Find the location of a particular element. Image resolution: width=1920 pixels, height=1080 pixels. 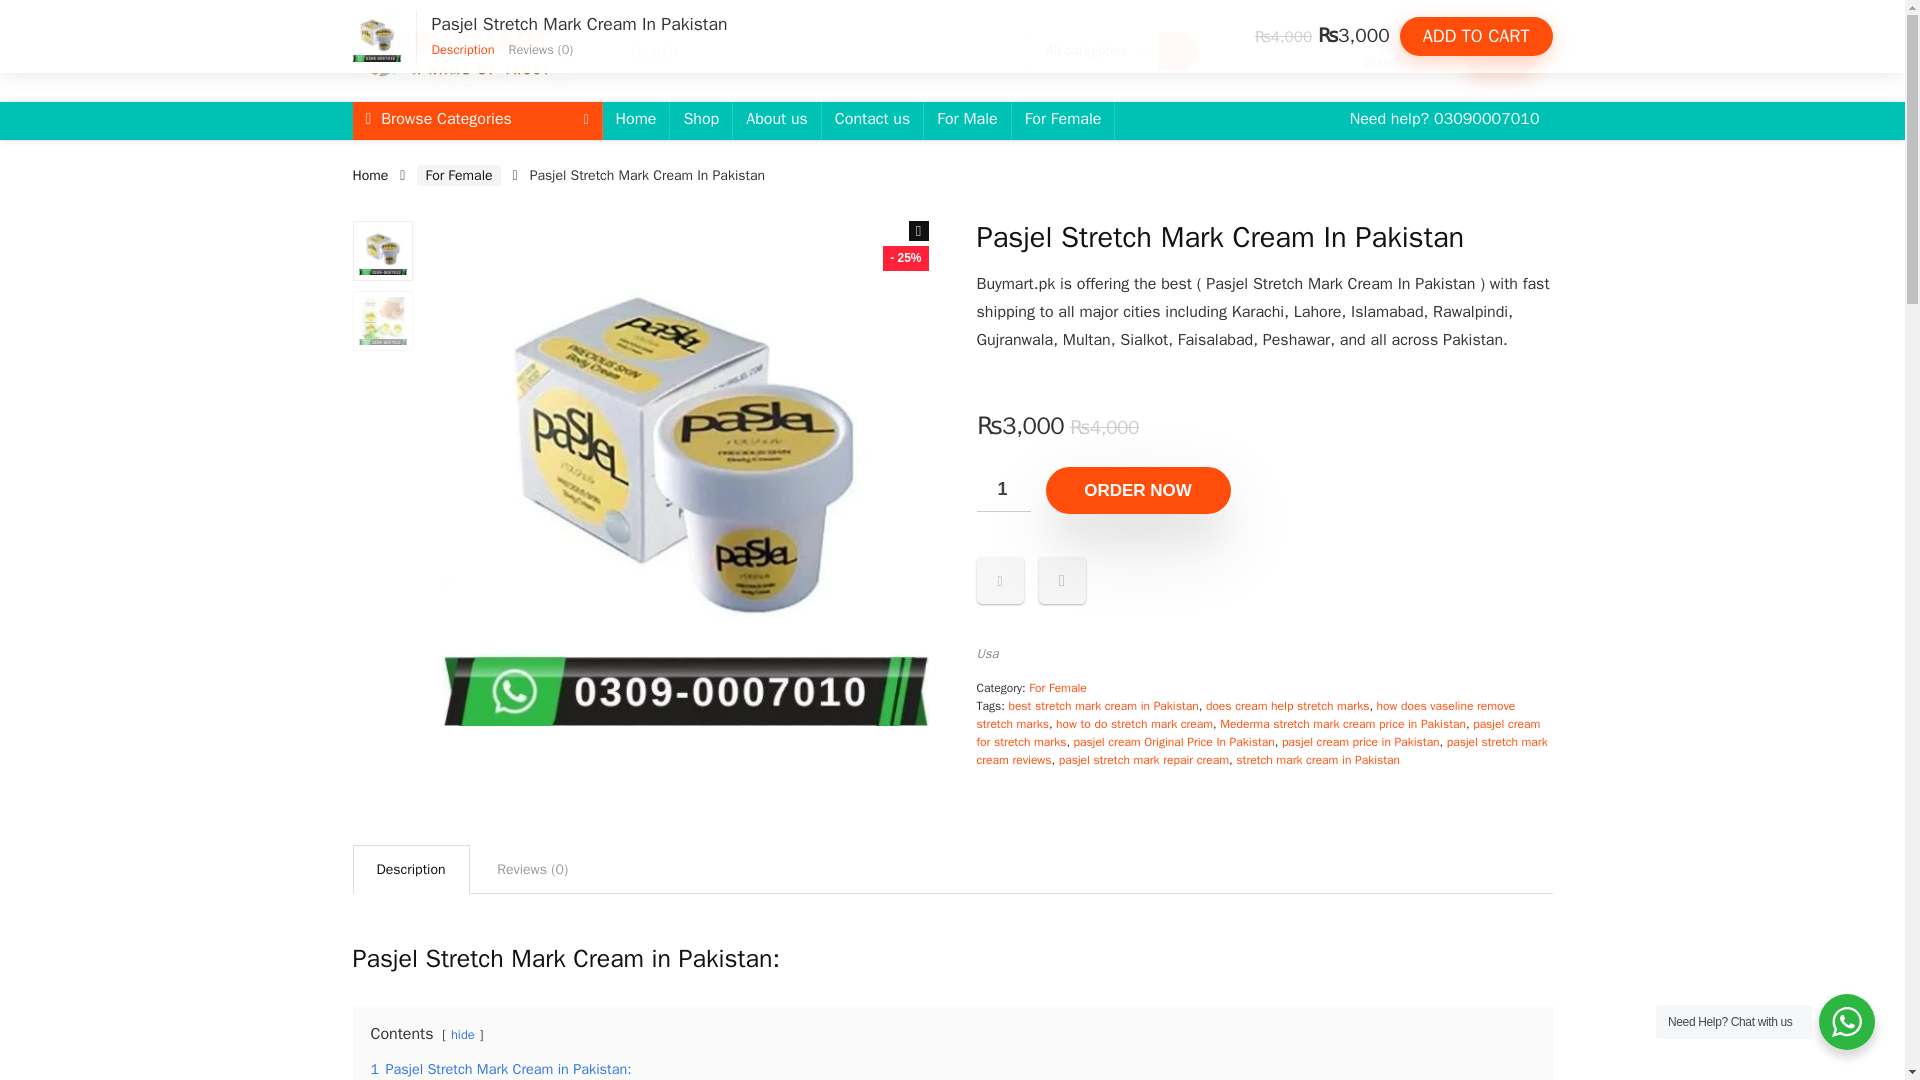

Browse Categories is located at coordinates (476, 120).